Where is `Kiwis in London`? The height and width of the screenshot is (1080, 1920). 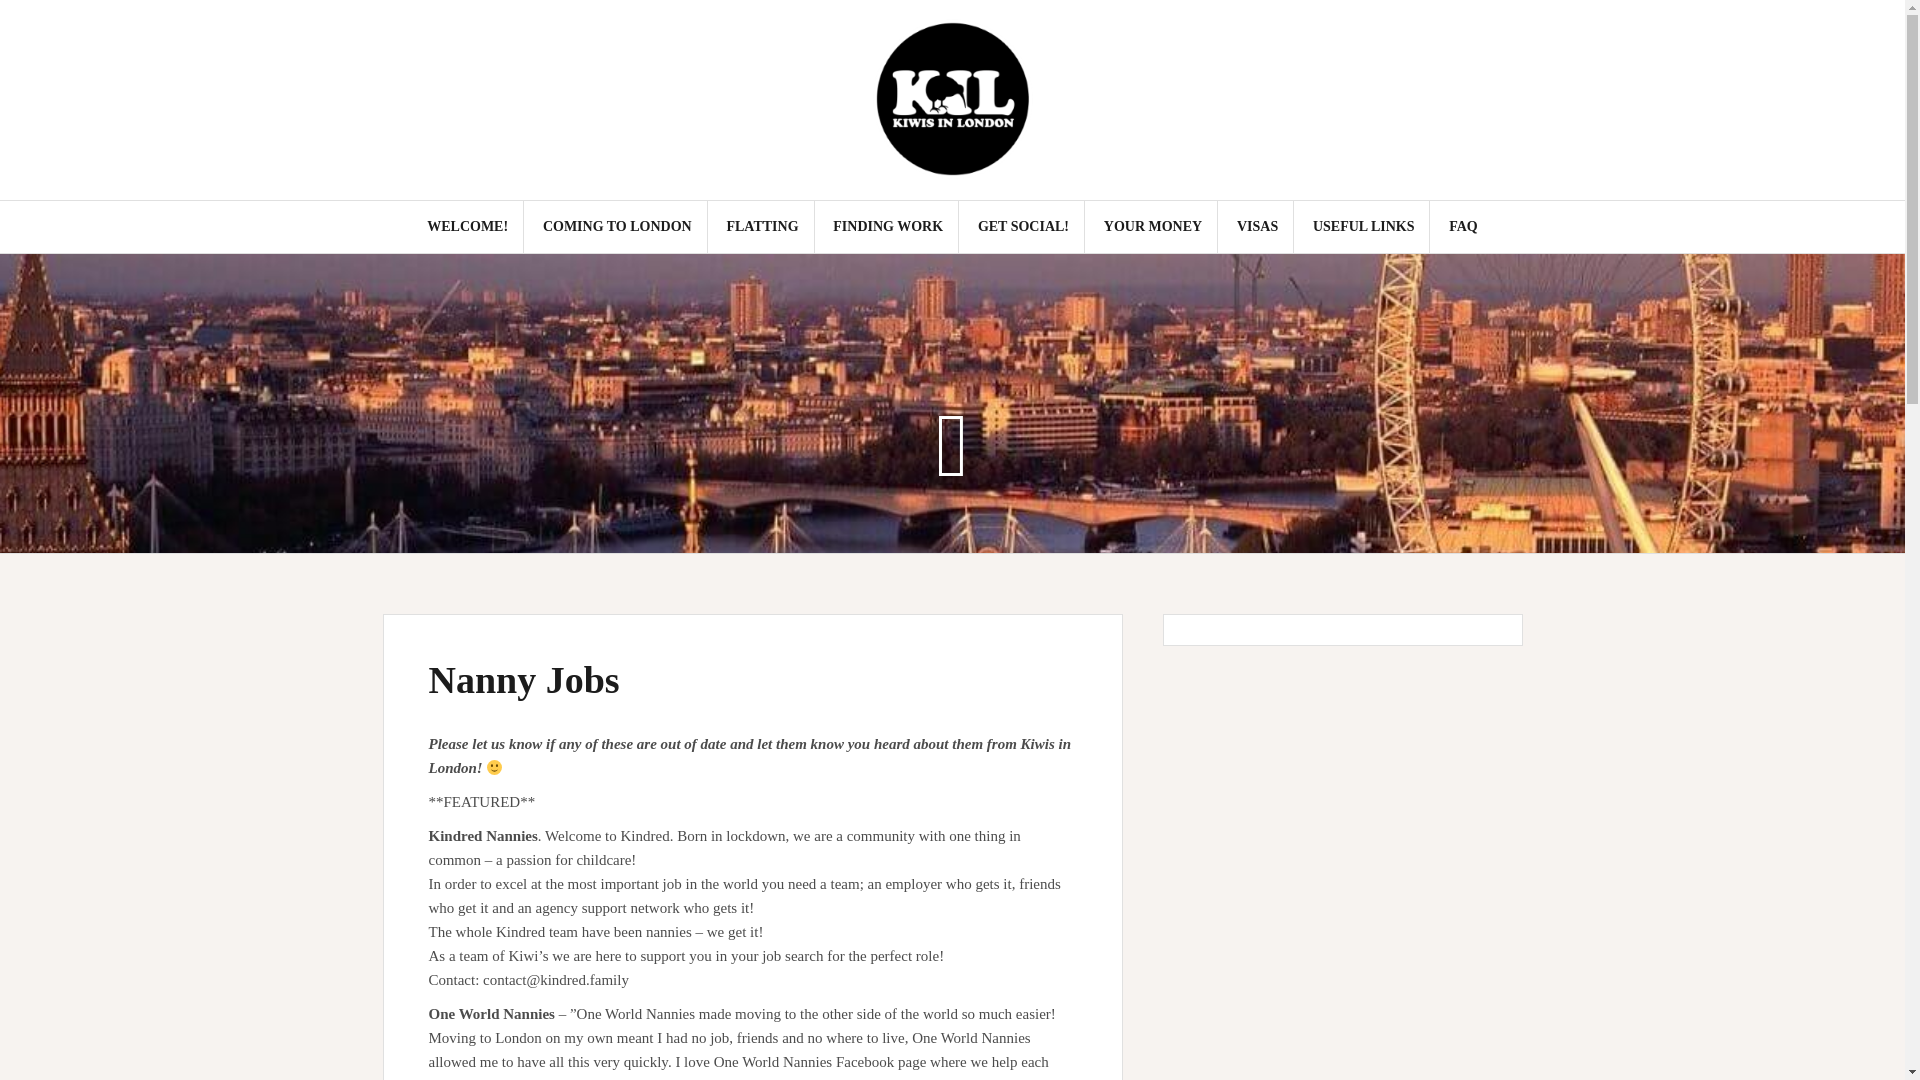 Kiwis in London is located at coordinates (952, 97).